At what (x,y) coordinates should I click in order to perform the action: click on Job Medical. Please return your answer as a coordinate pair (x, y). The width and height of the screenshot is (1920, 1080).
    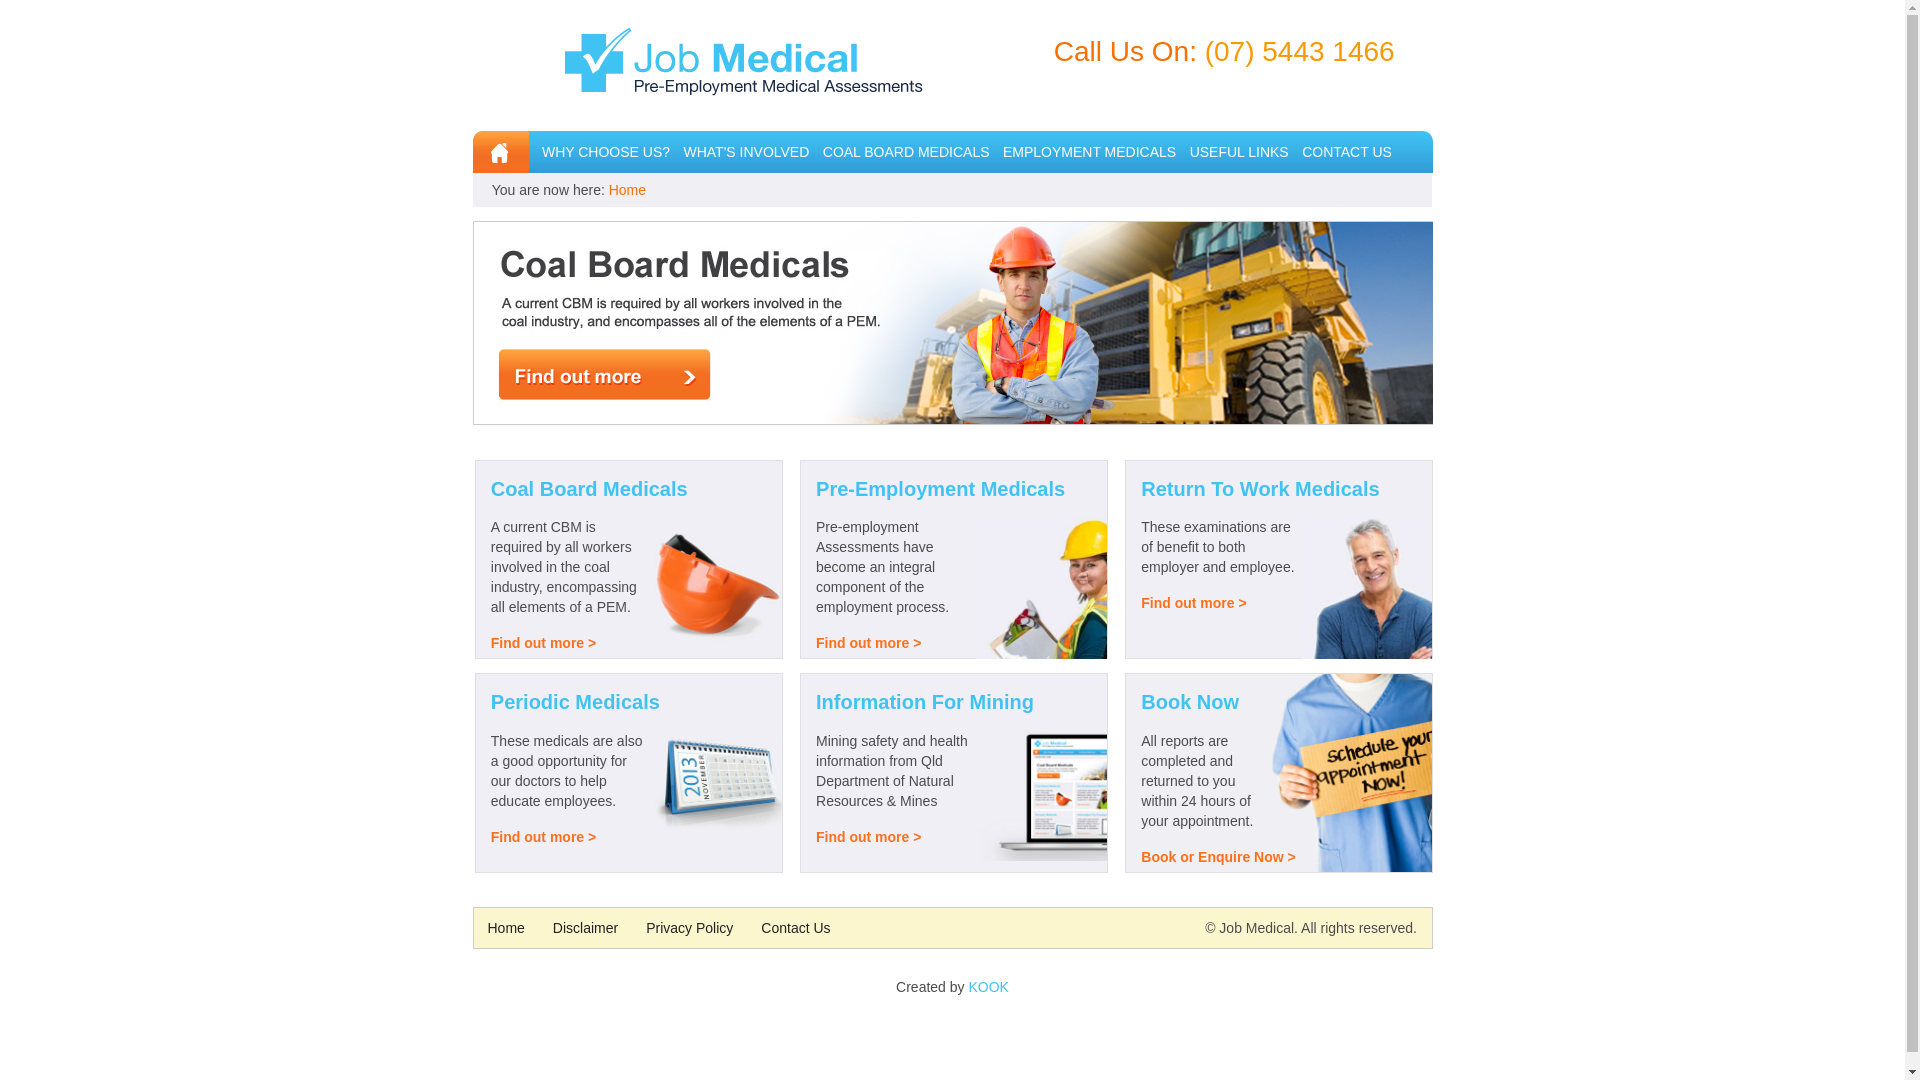
    Looking at the image, I should click on (744, 74).